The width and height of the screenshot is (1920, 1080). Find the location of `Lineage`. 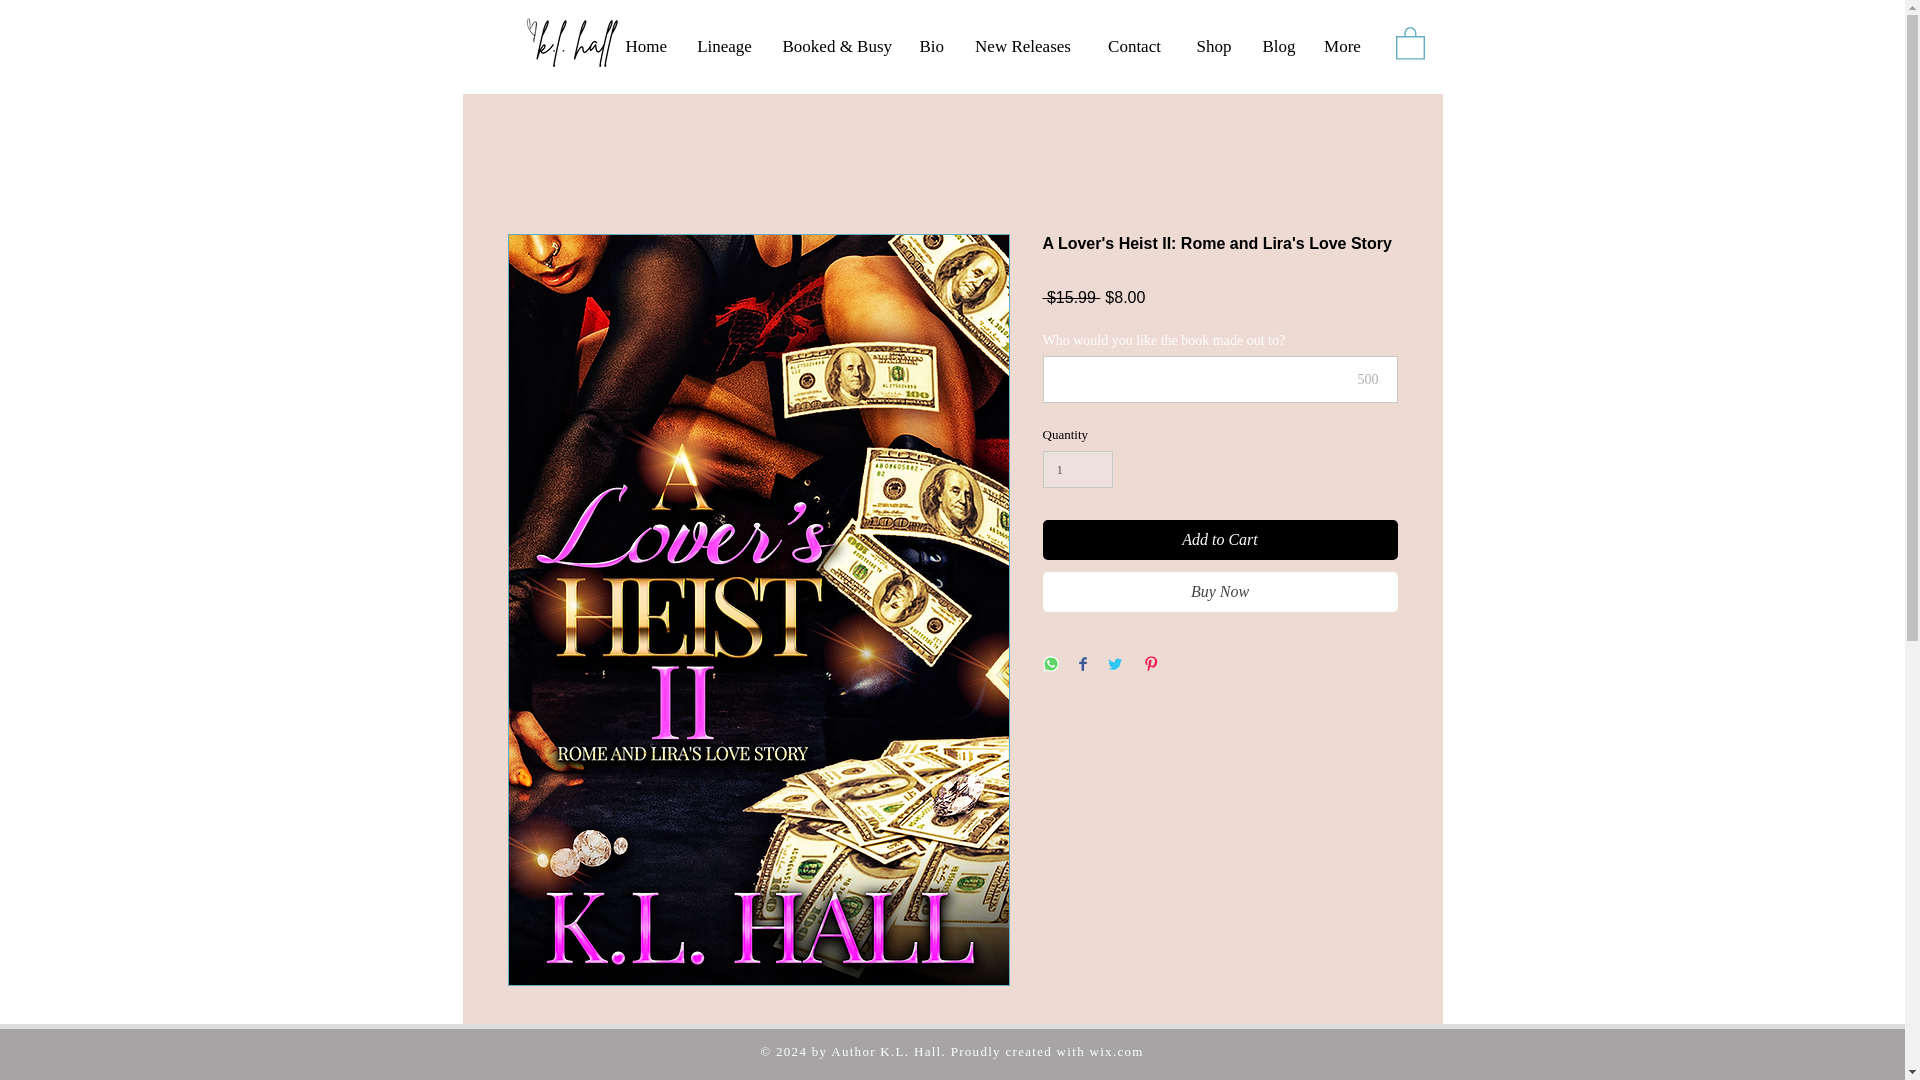

Lineage is located at coordinates (724, 46).